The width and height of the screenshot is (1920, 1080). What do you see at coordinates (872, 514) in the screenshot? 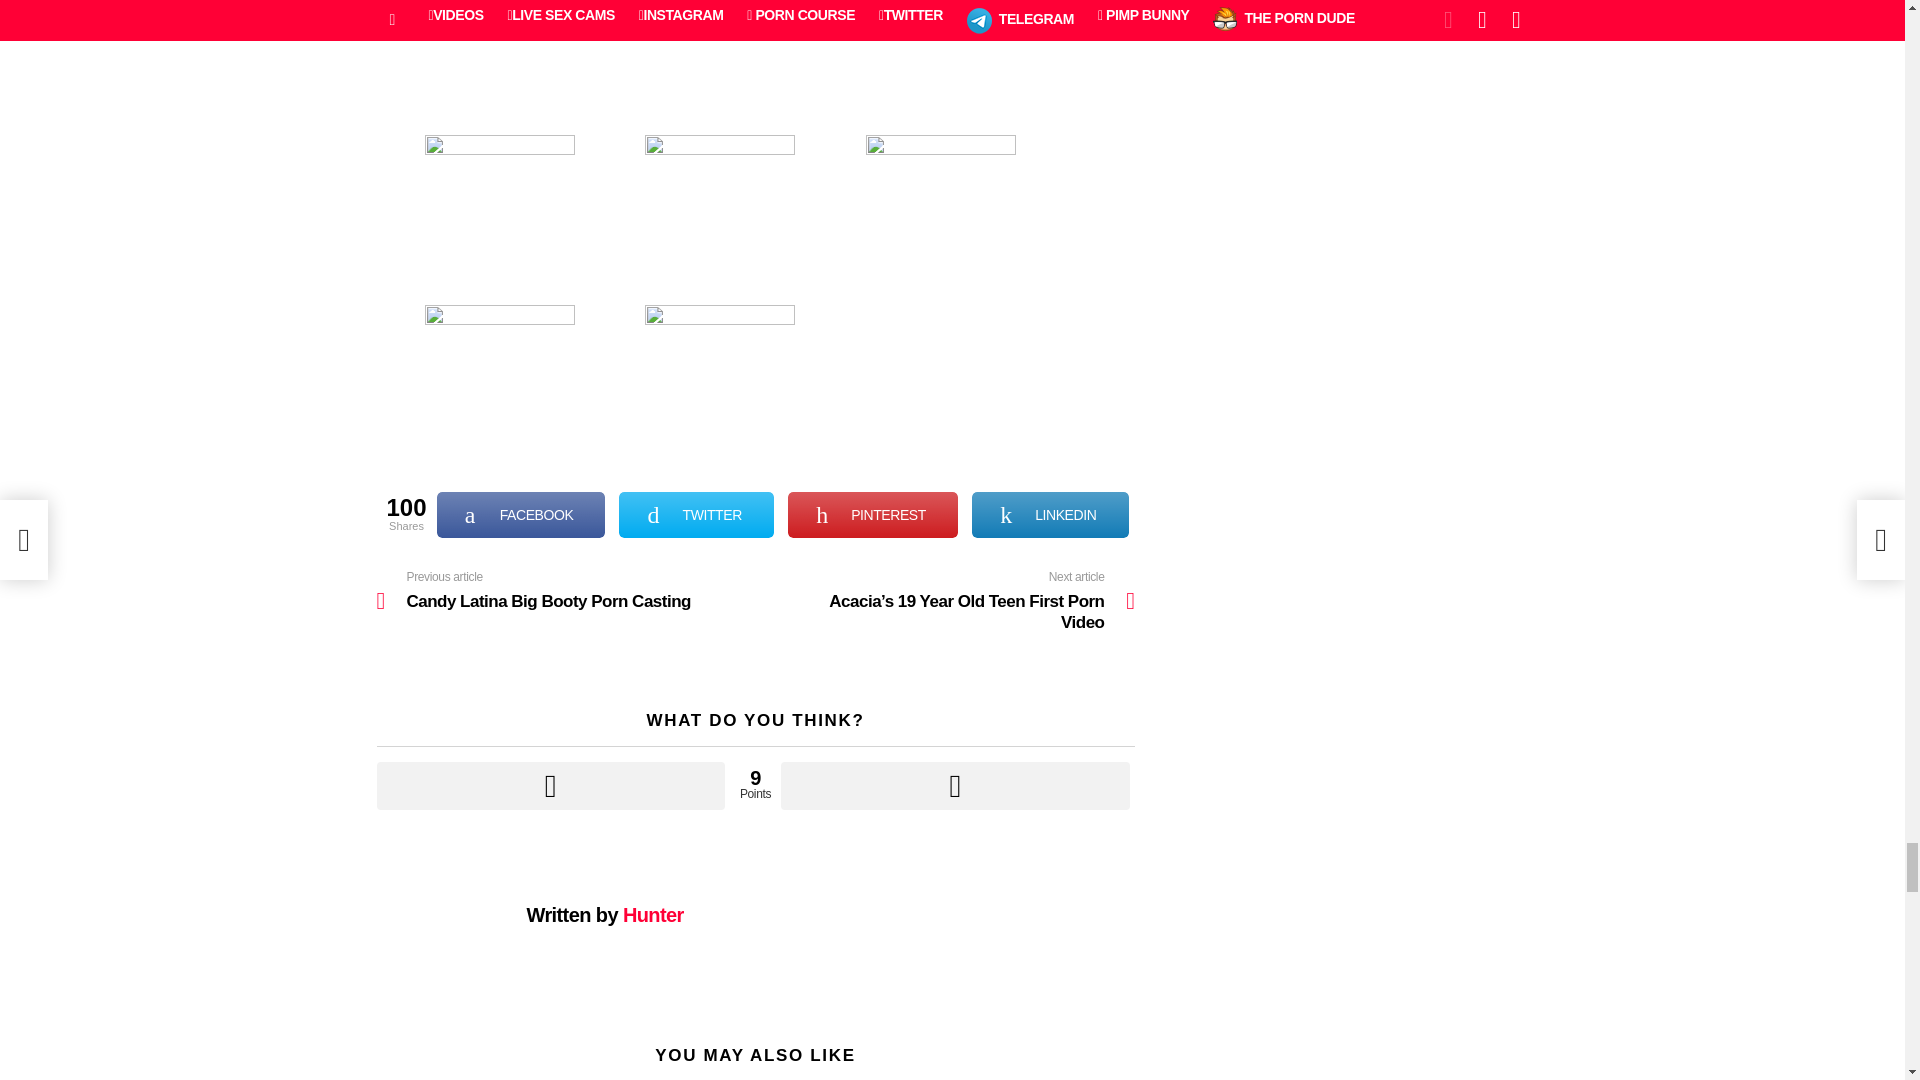
I see `Share on Pinterest` at bounding box center [872, 514].